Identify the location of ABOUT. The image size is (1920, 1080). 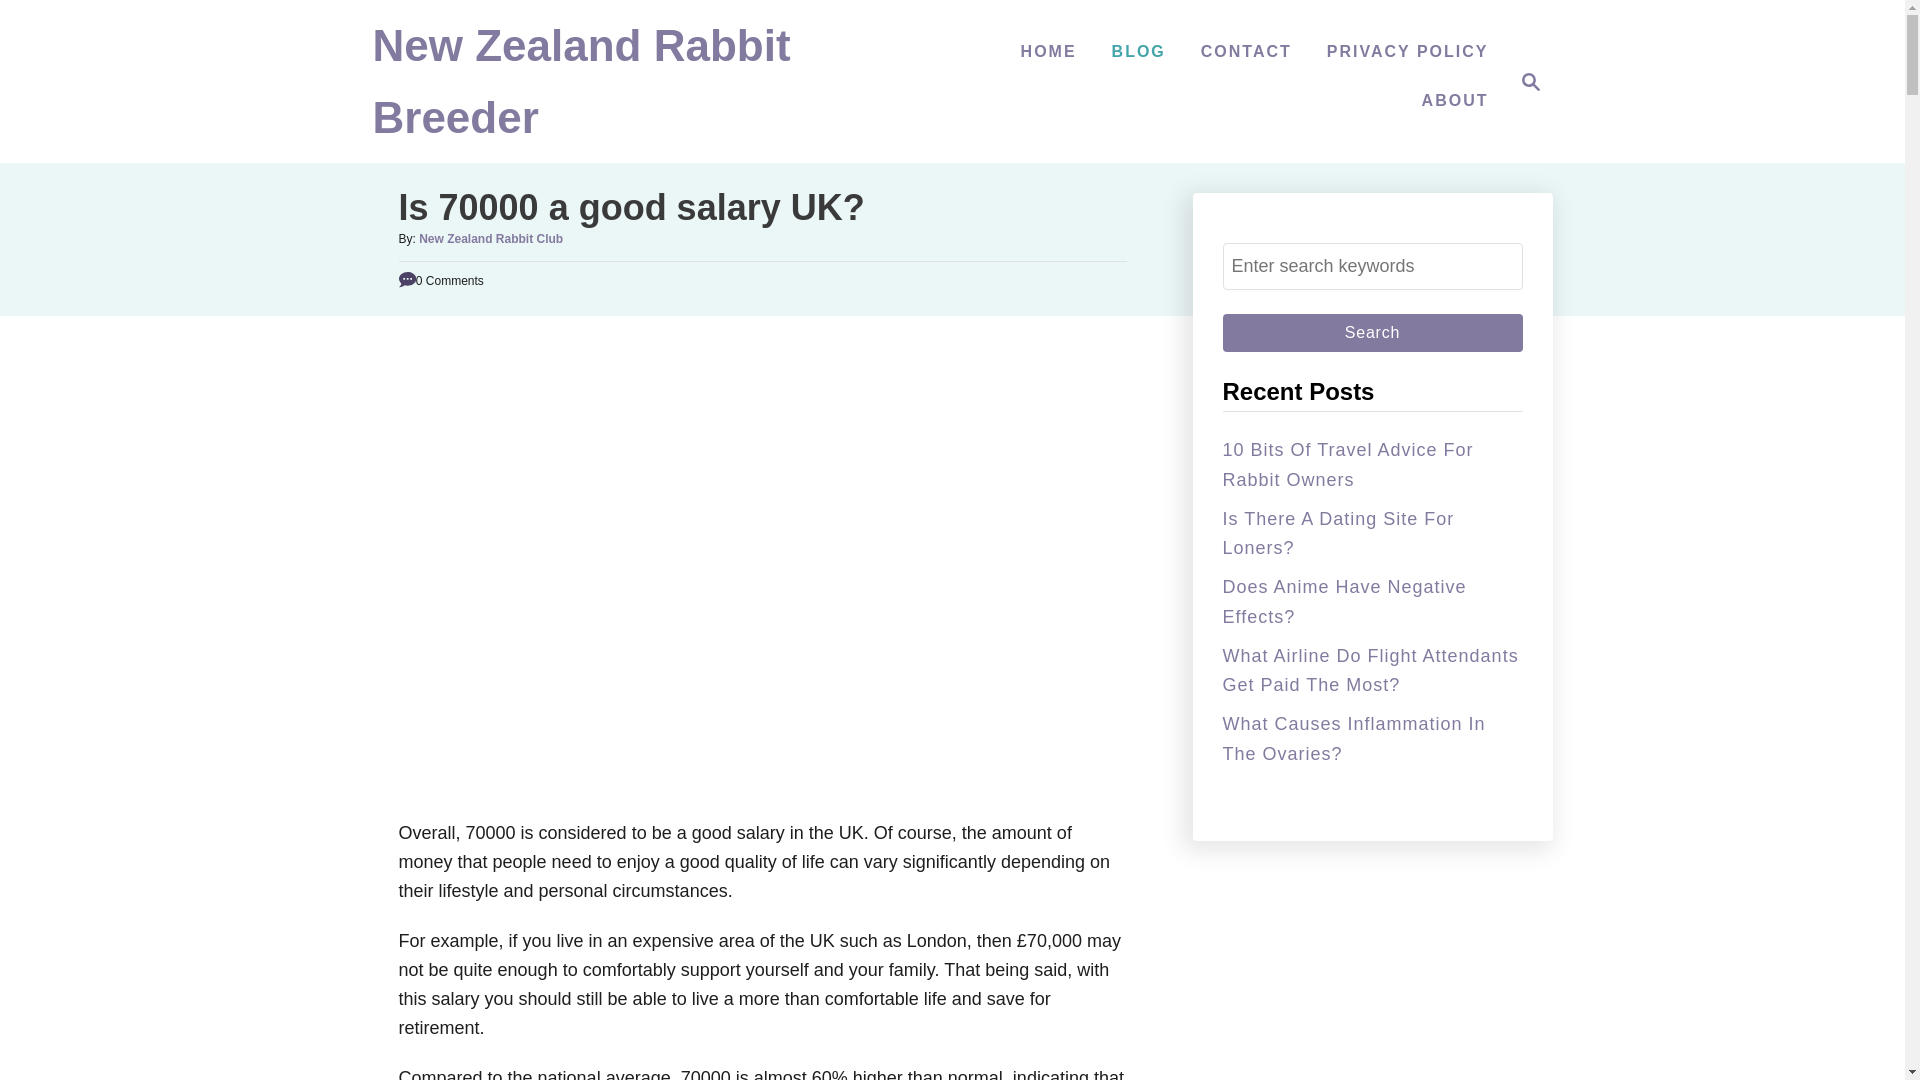
(1455, 100).